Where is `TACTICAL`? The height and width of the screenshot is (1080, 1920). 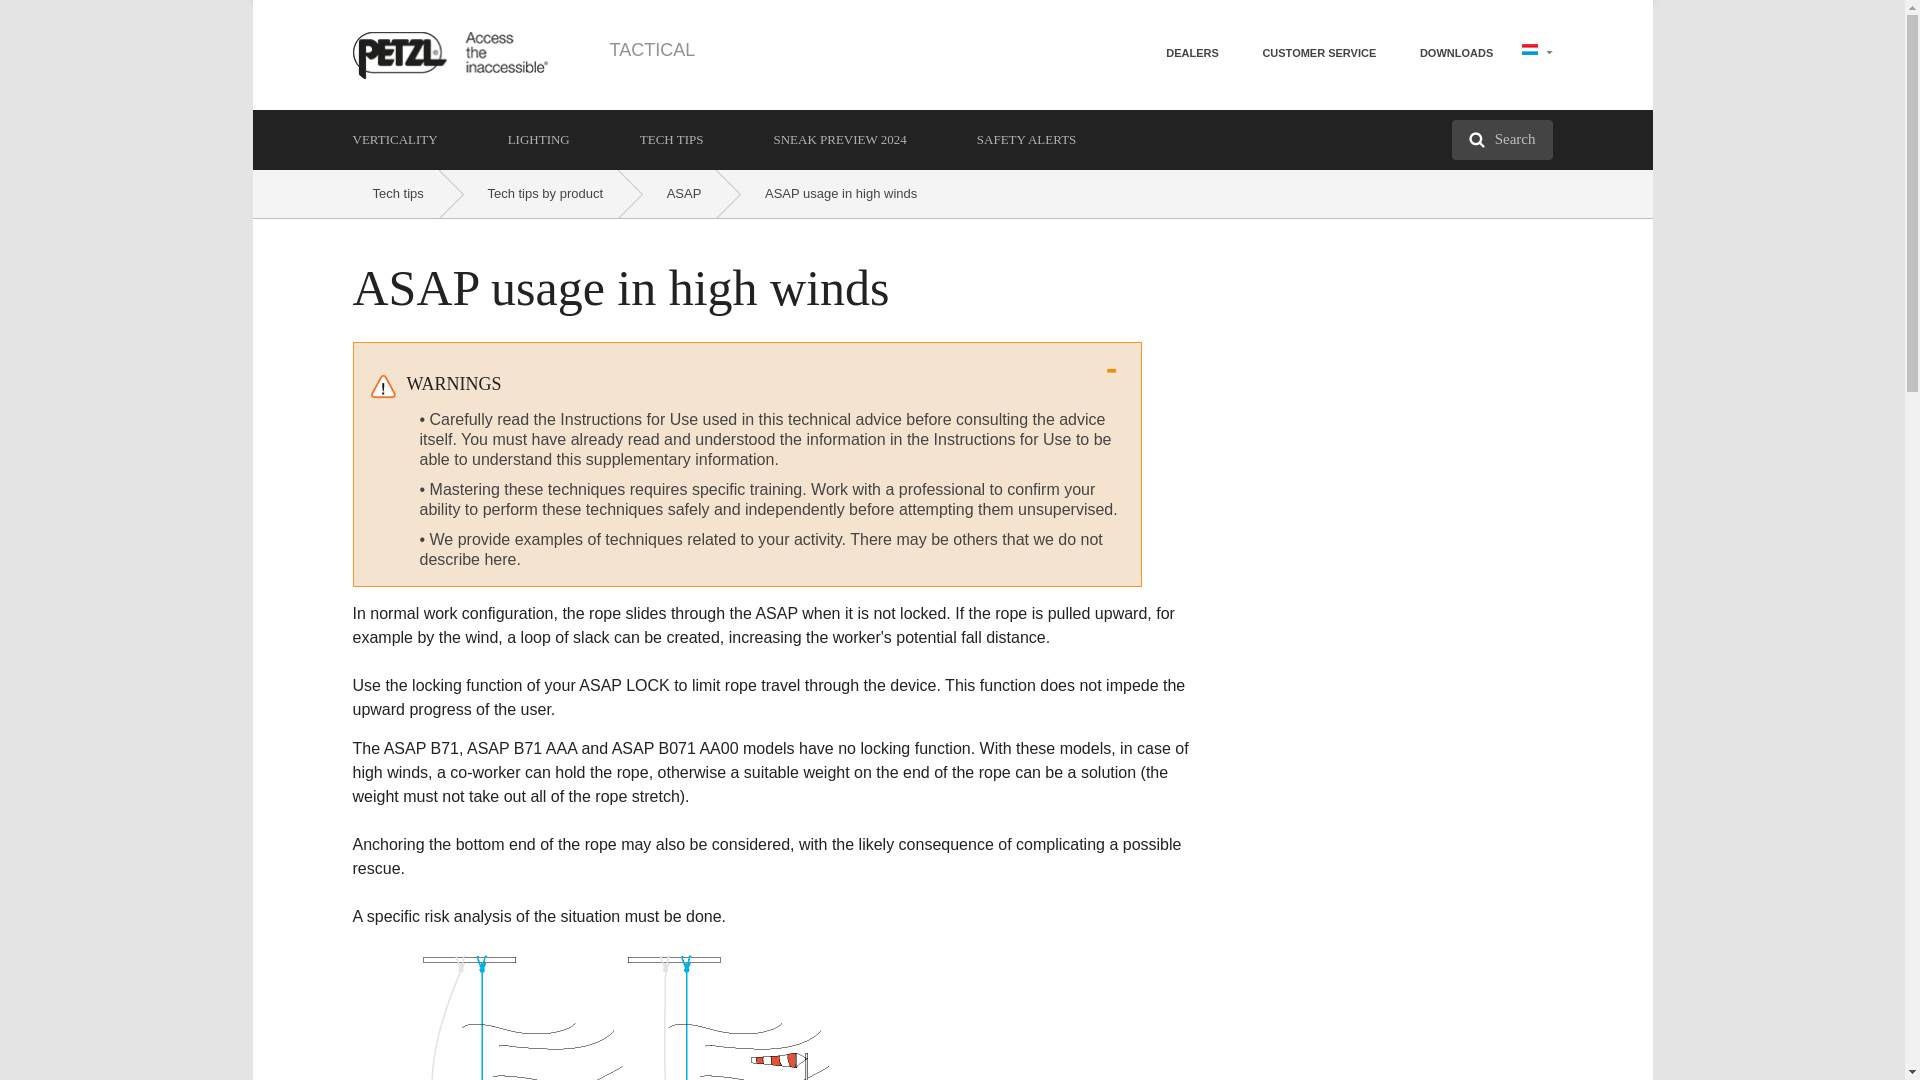
TACTICAL is located at coordinates (652, 50).